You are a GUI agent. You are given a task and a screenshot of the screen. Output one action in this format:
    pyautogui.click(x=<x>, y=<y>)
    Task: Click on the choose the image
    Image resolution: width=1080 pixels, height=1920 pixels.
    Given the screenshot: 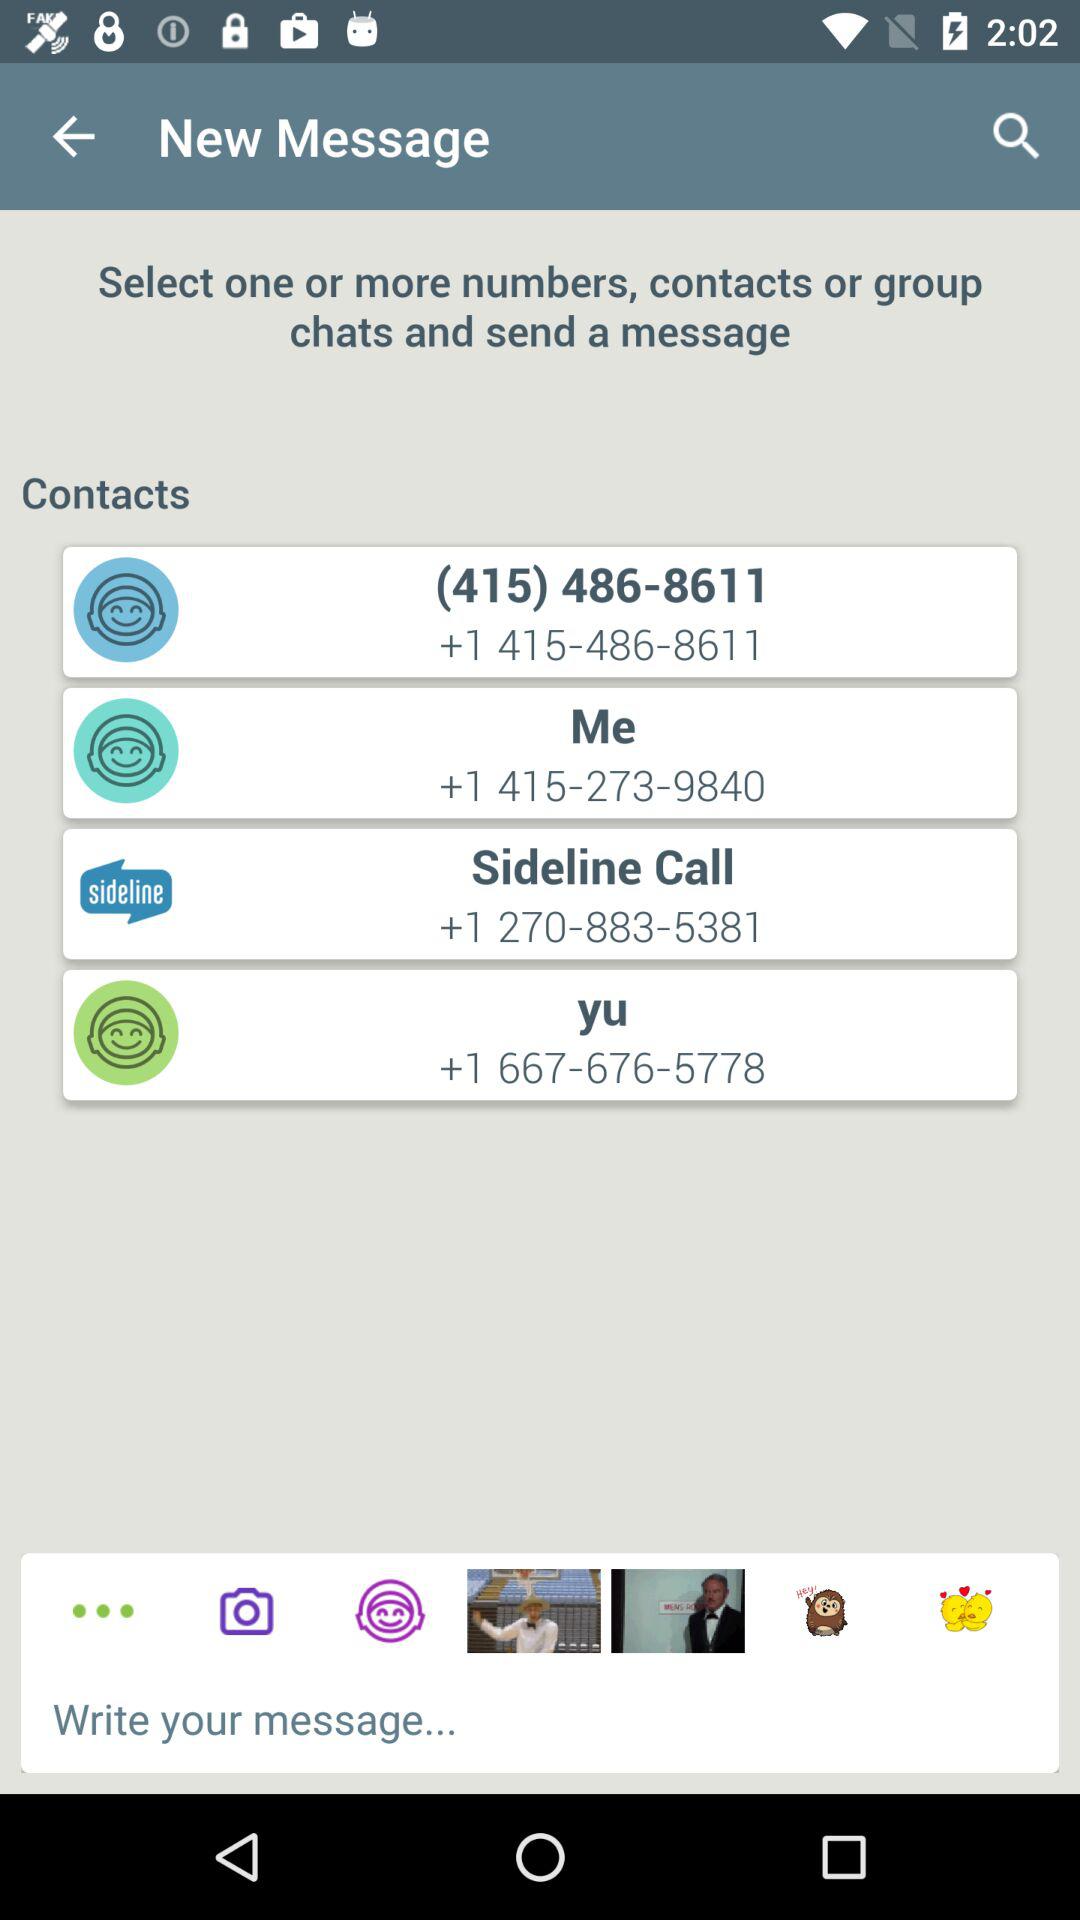 What is the action you would take?
    pyautogui.click(x=534, y=1611)
    